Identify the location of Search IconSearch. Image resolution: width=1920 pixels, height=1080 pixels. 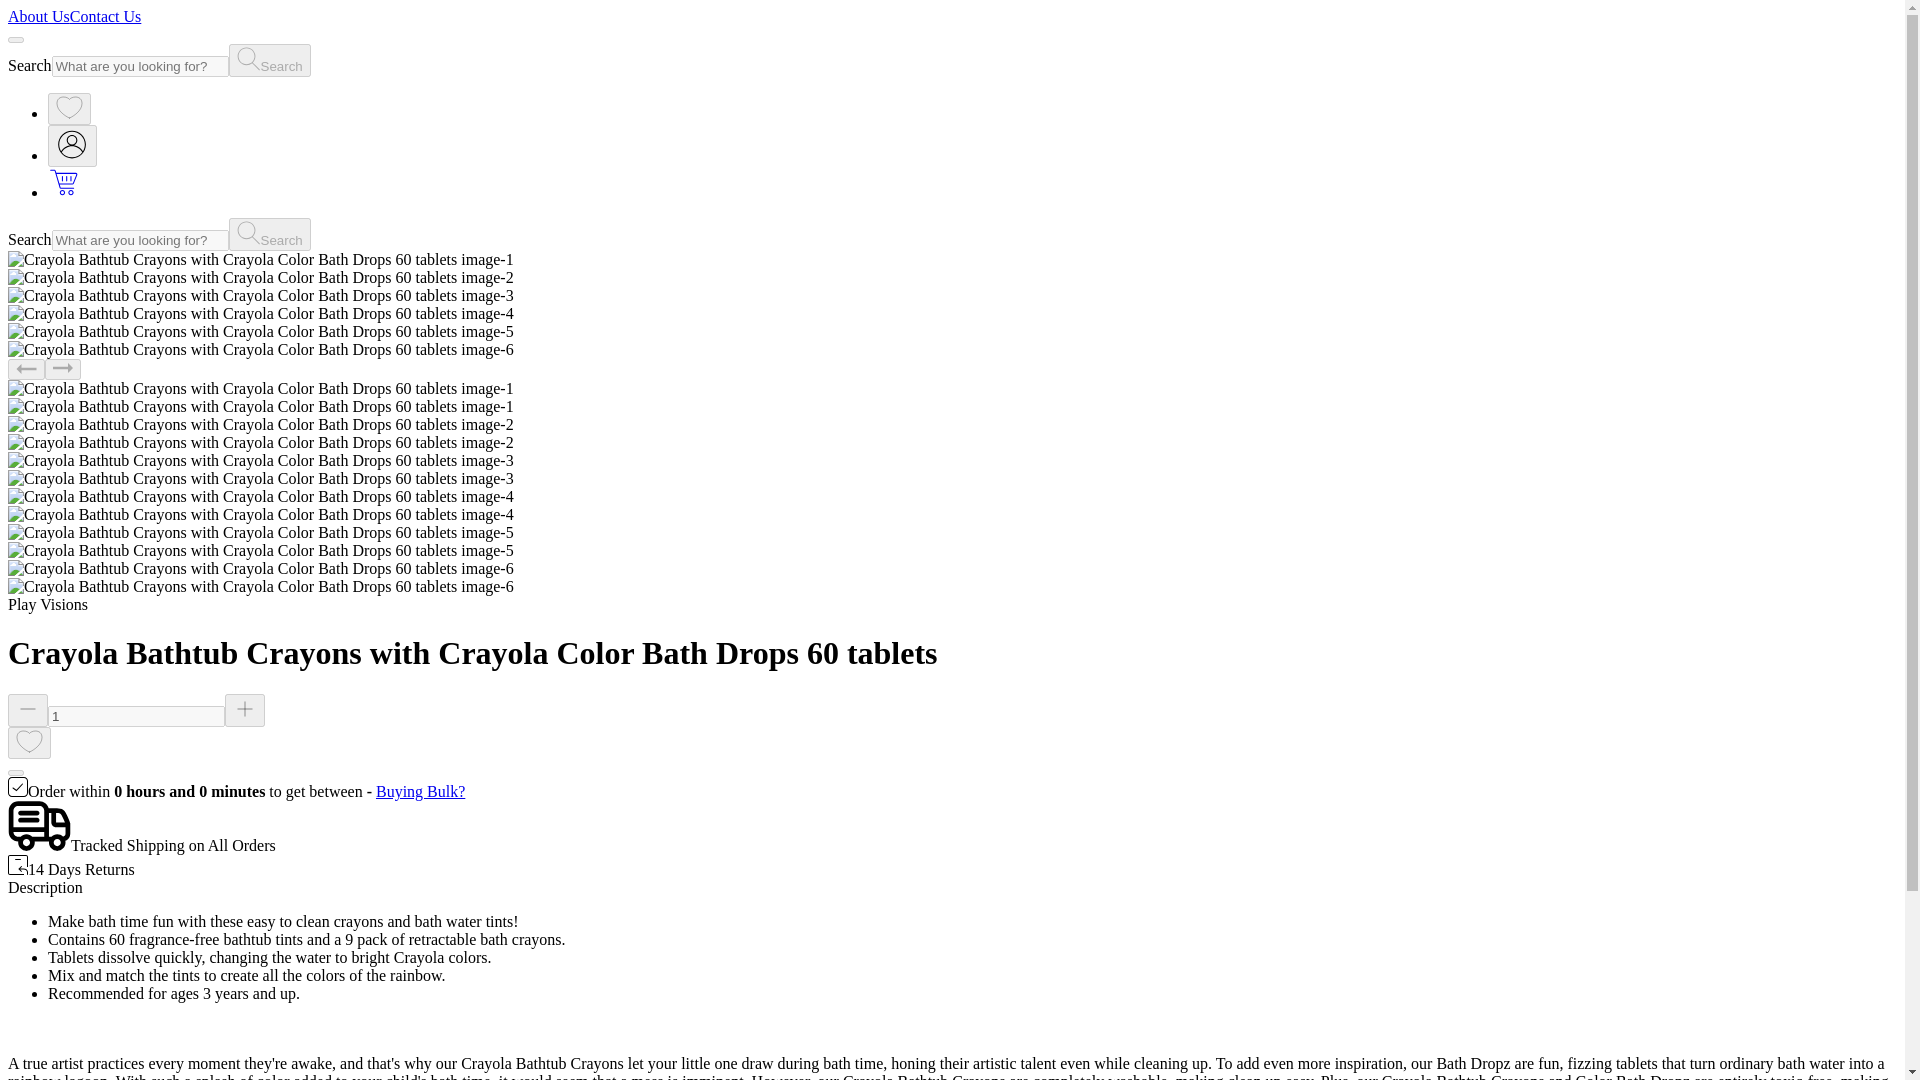
(270, 60).